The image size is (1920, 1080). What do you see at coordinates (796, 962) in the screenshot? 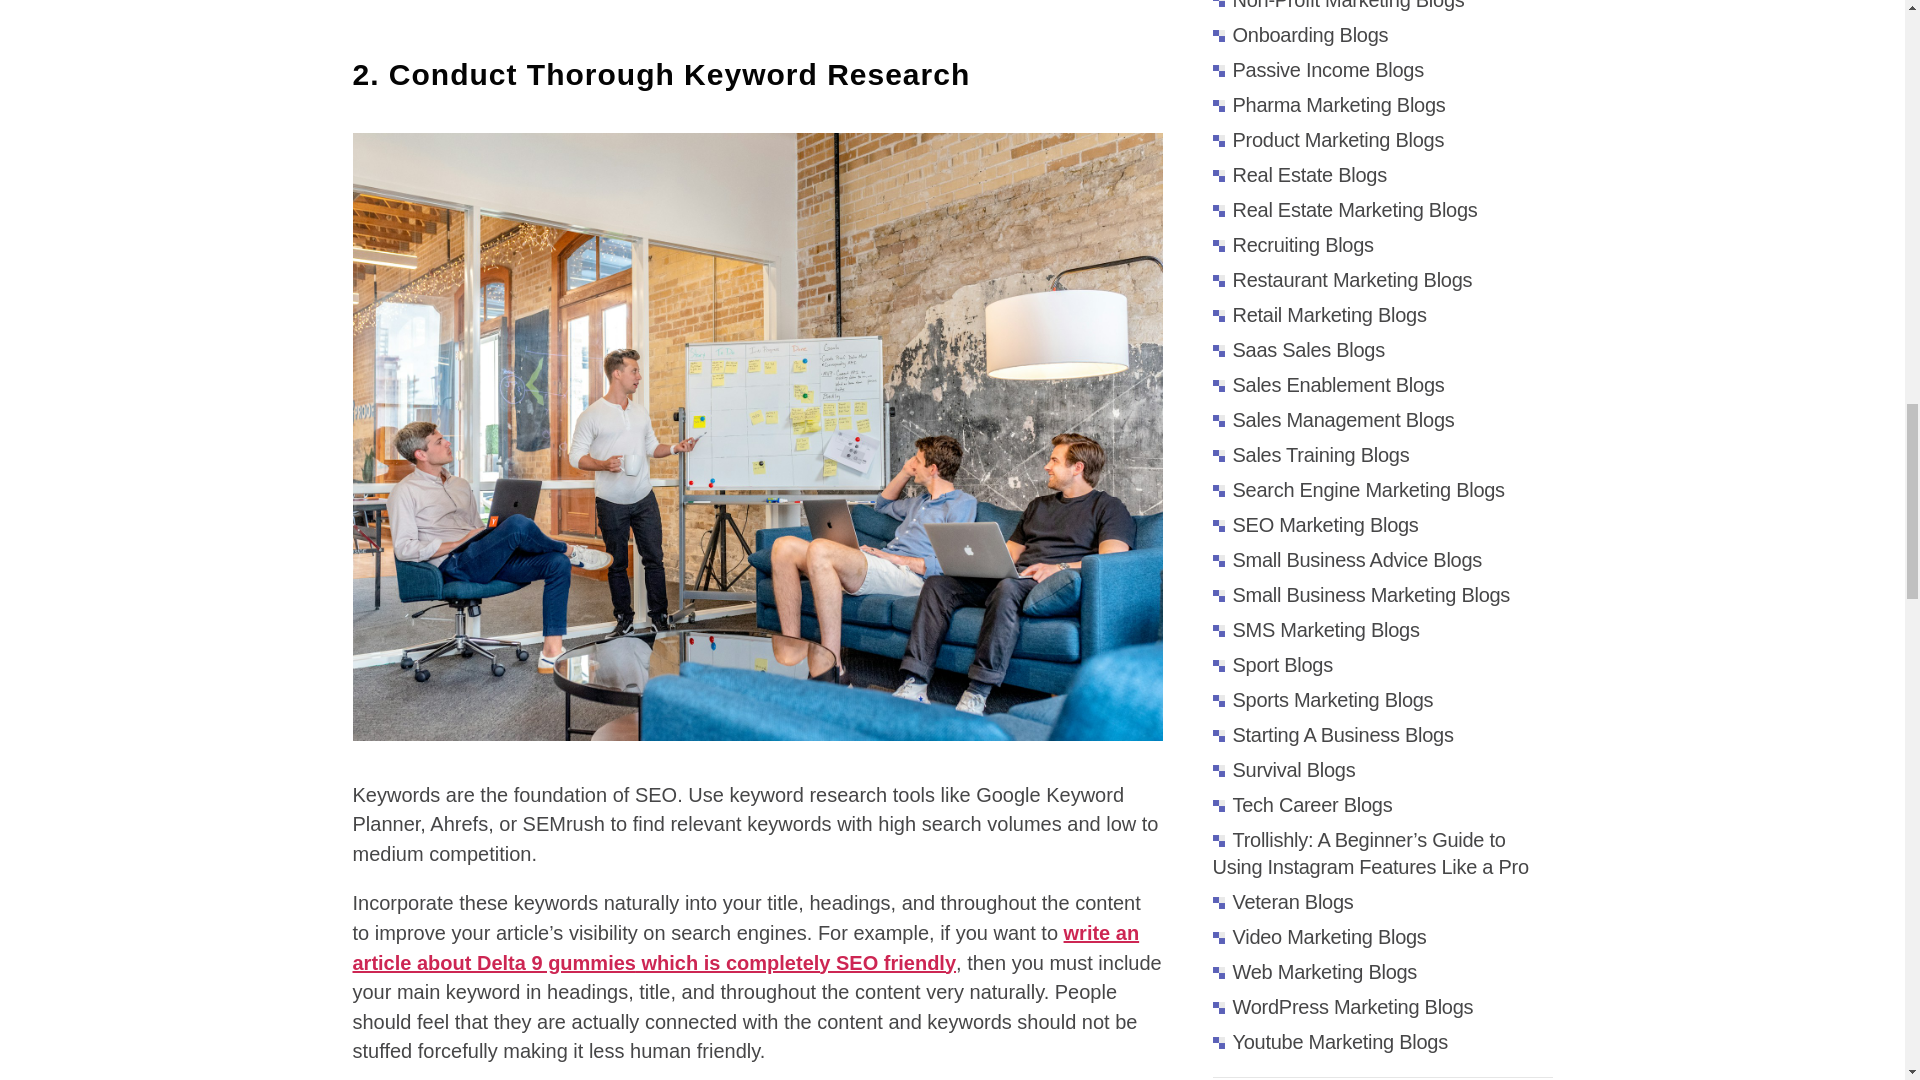
I see `which is completely SEO friendly` at bounding box center [796, 962].